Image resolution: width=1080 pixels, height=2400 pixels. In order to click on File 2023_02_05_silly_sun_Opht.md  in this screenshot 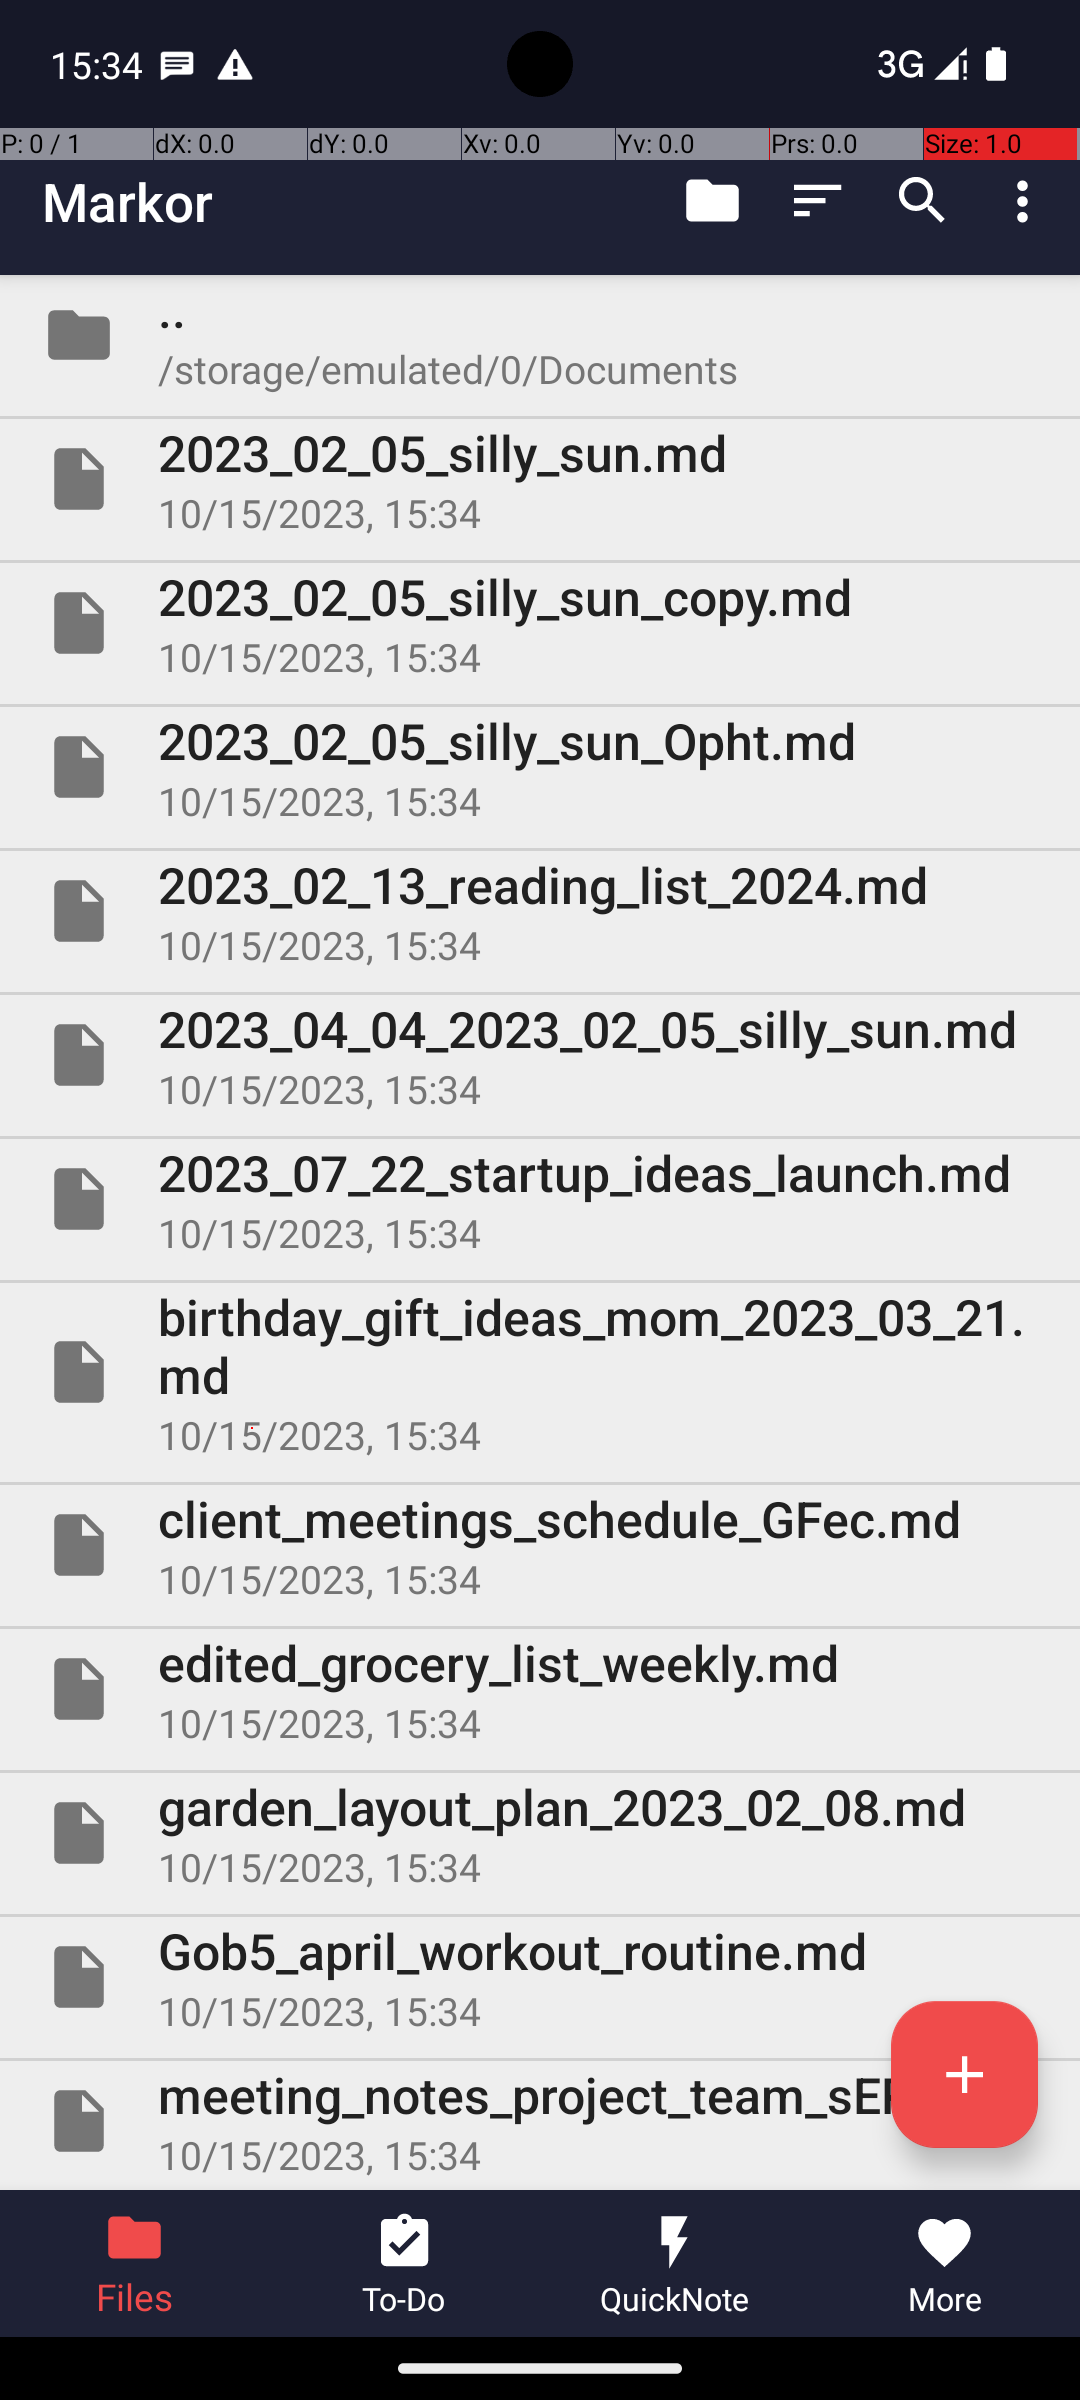, I will do `click(540, 766)`.